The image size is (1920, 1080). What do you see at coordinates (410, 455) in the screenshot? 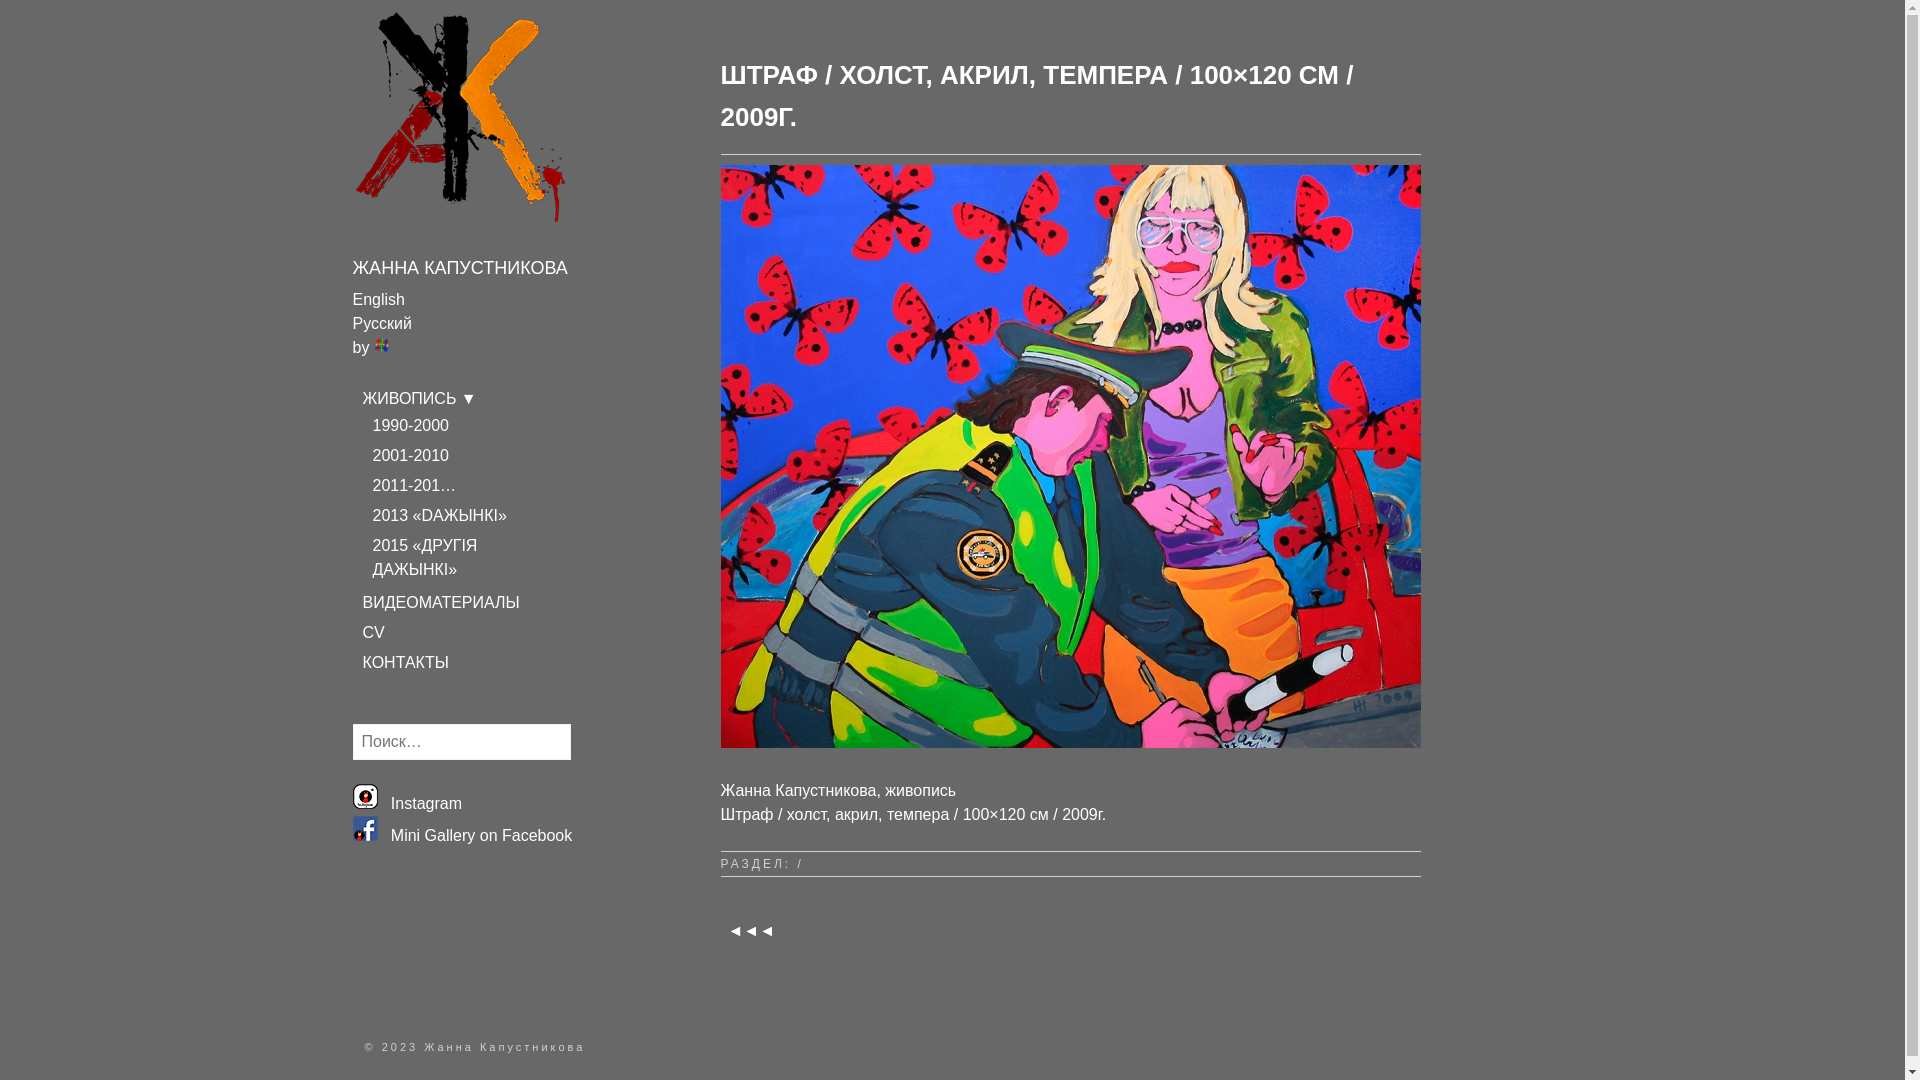
I see `2001-2010` at bounding box center [410, 455].